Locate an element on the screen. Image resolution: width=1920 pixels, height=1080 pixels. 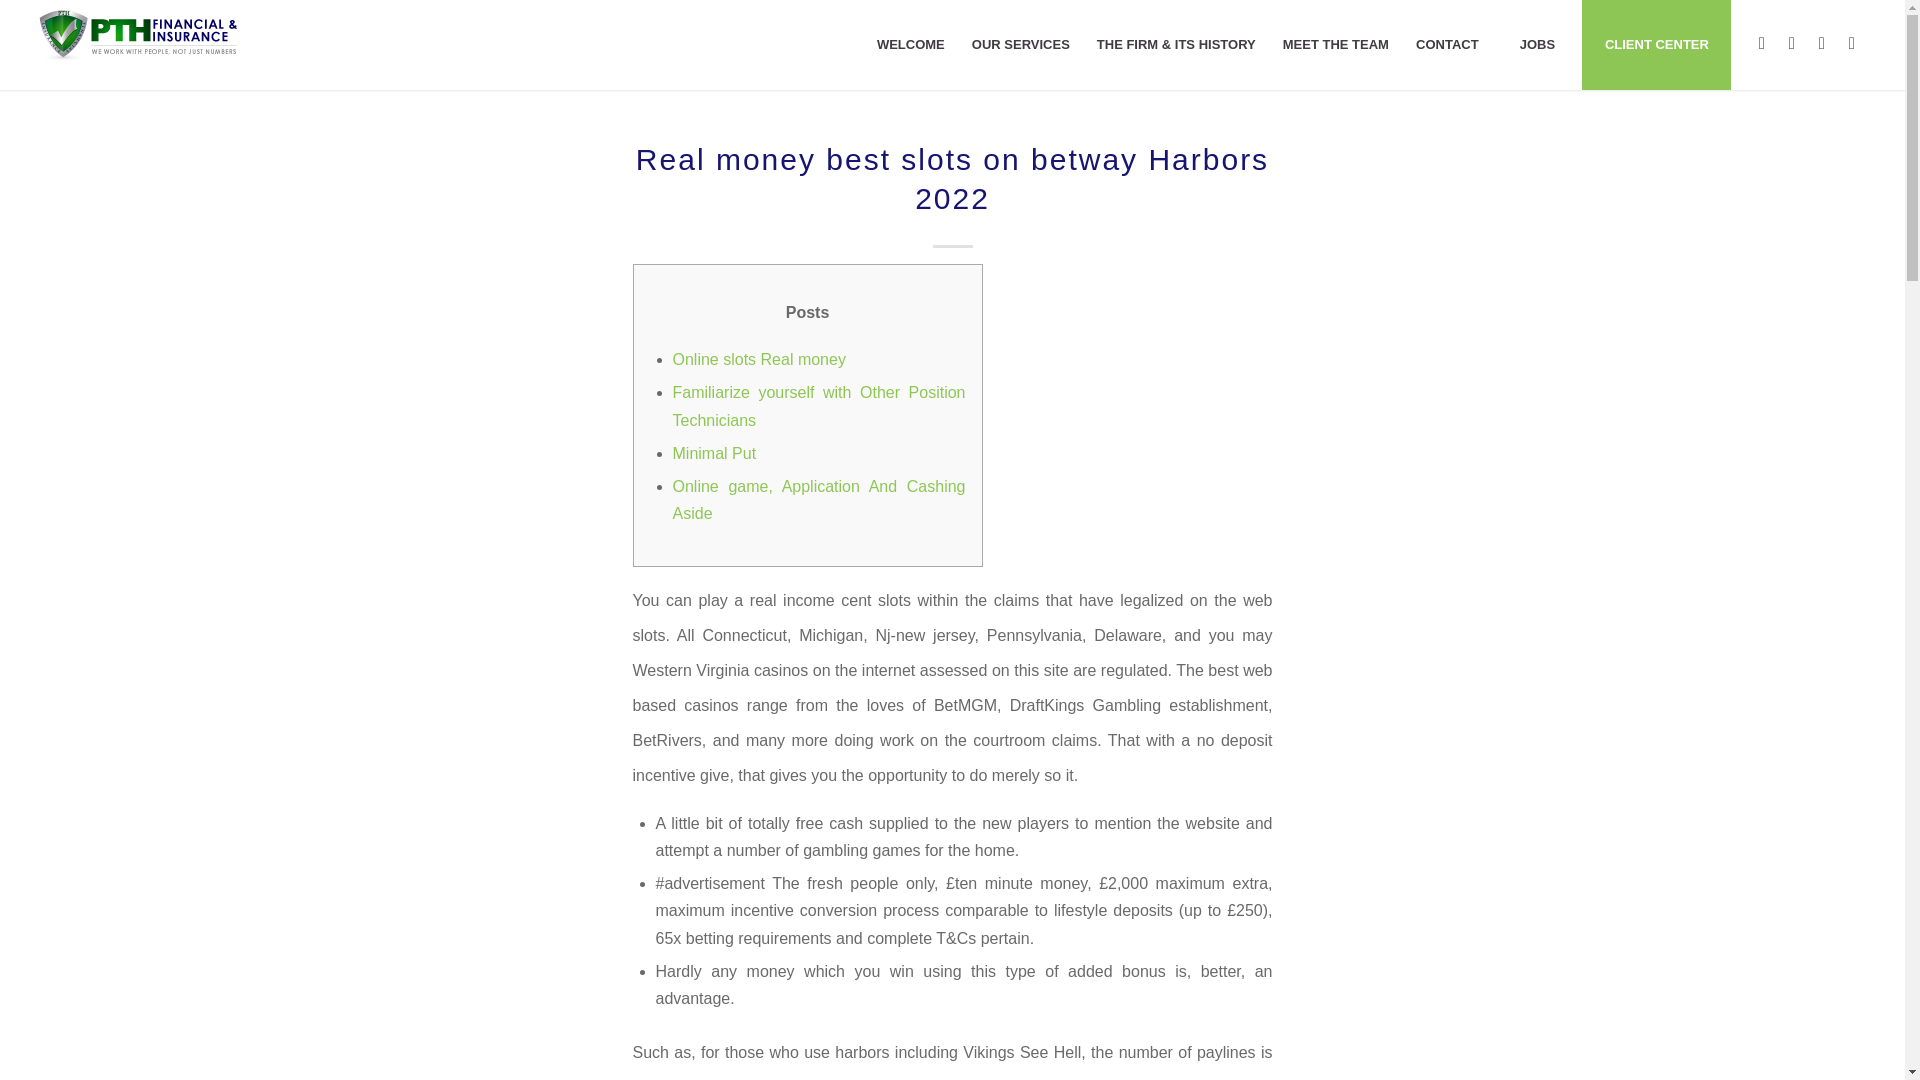
Online game, Application And Cashing Aside is located at coordinates (818, 500).